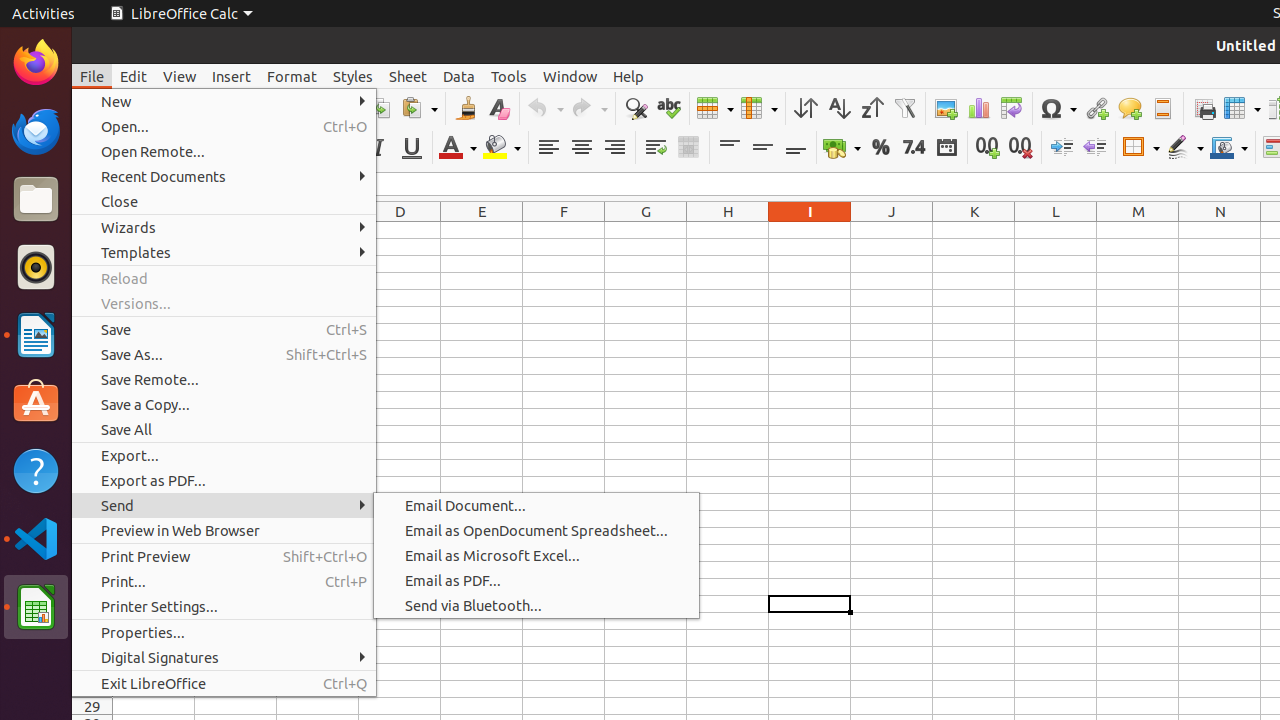 This screenshot has width=1280, height=720. I want to click on Email Document..., so click(536, 506).